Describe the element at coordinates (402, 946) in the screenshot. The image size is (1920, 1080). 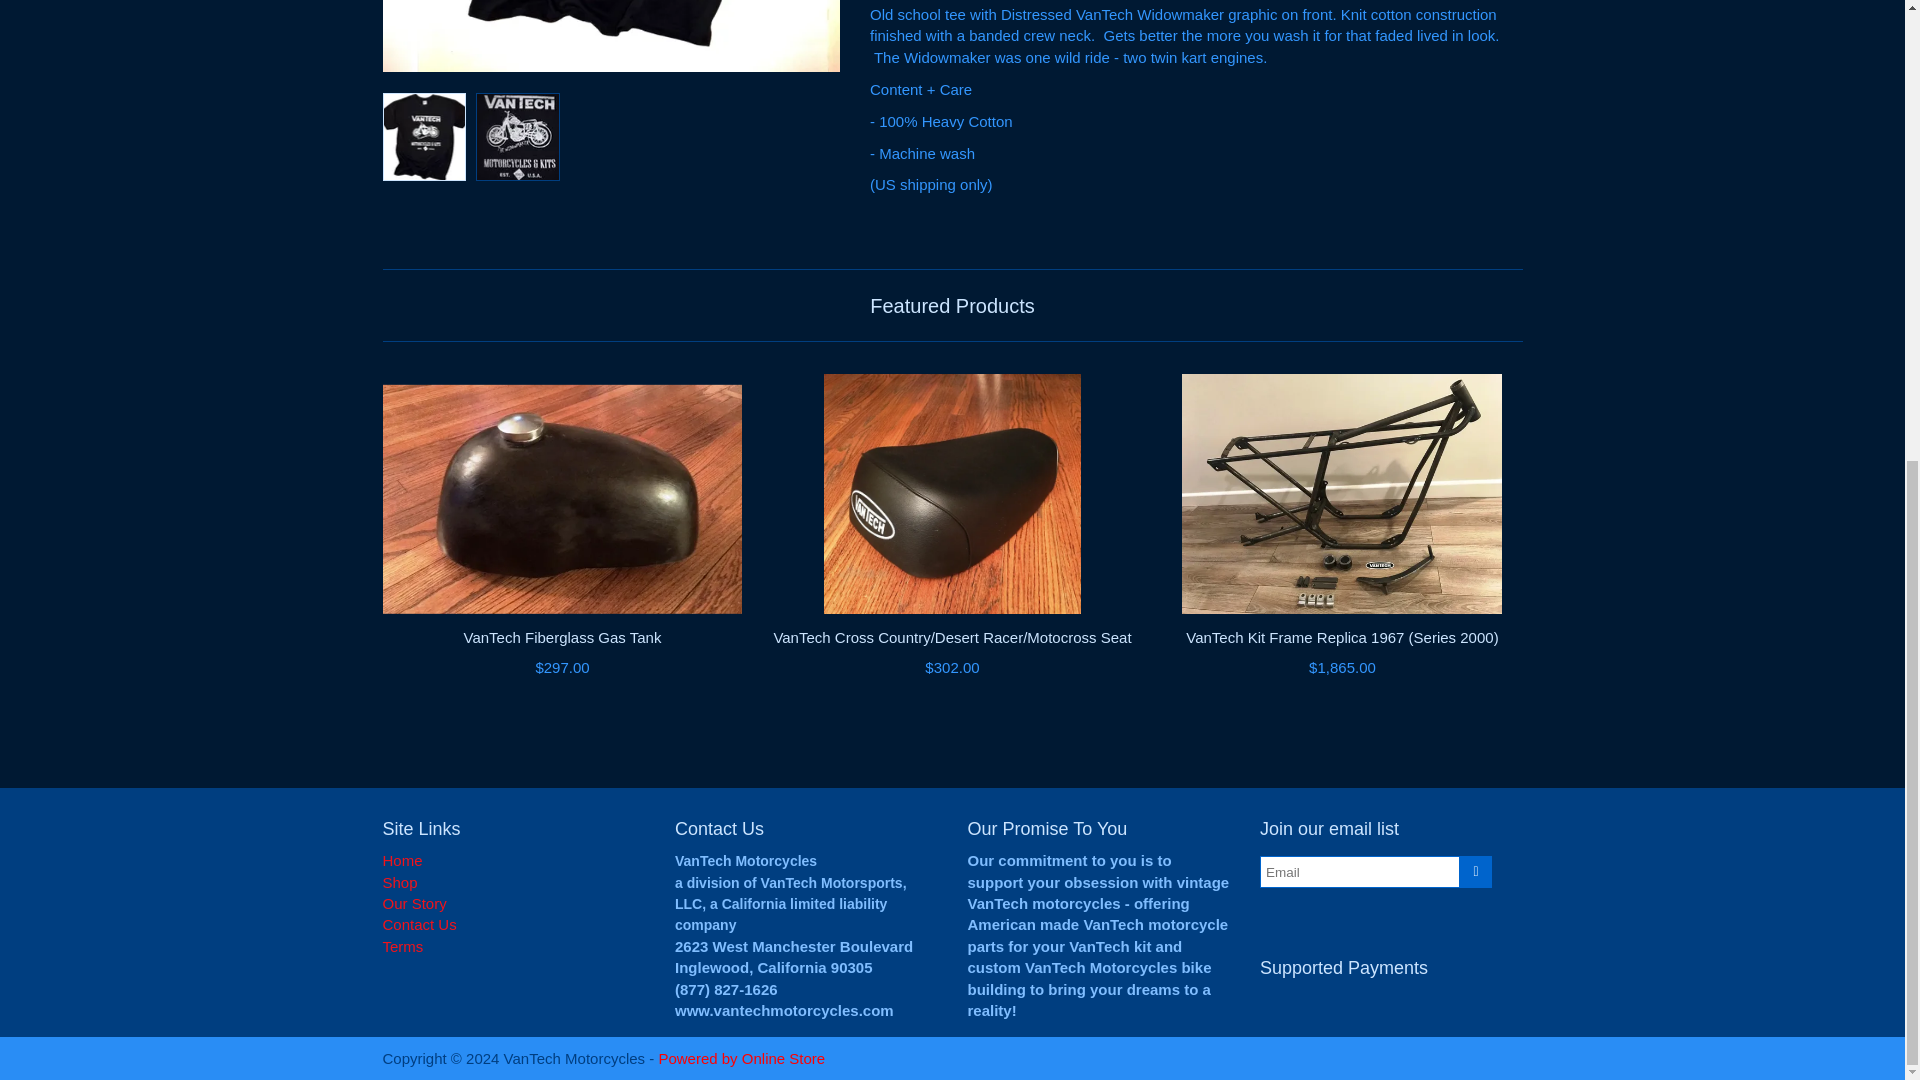
I see `Terms` at that location.